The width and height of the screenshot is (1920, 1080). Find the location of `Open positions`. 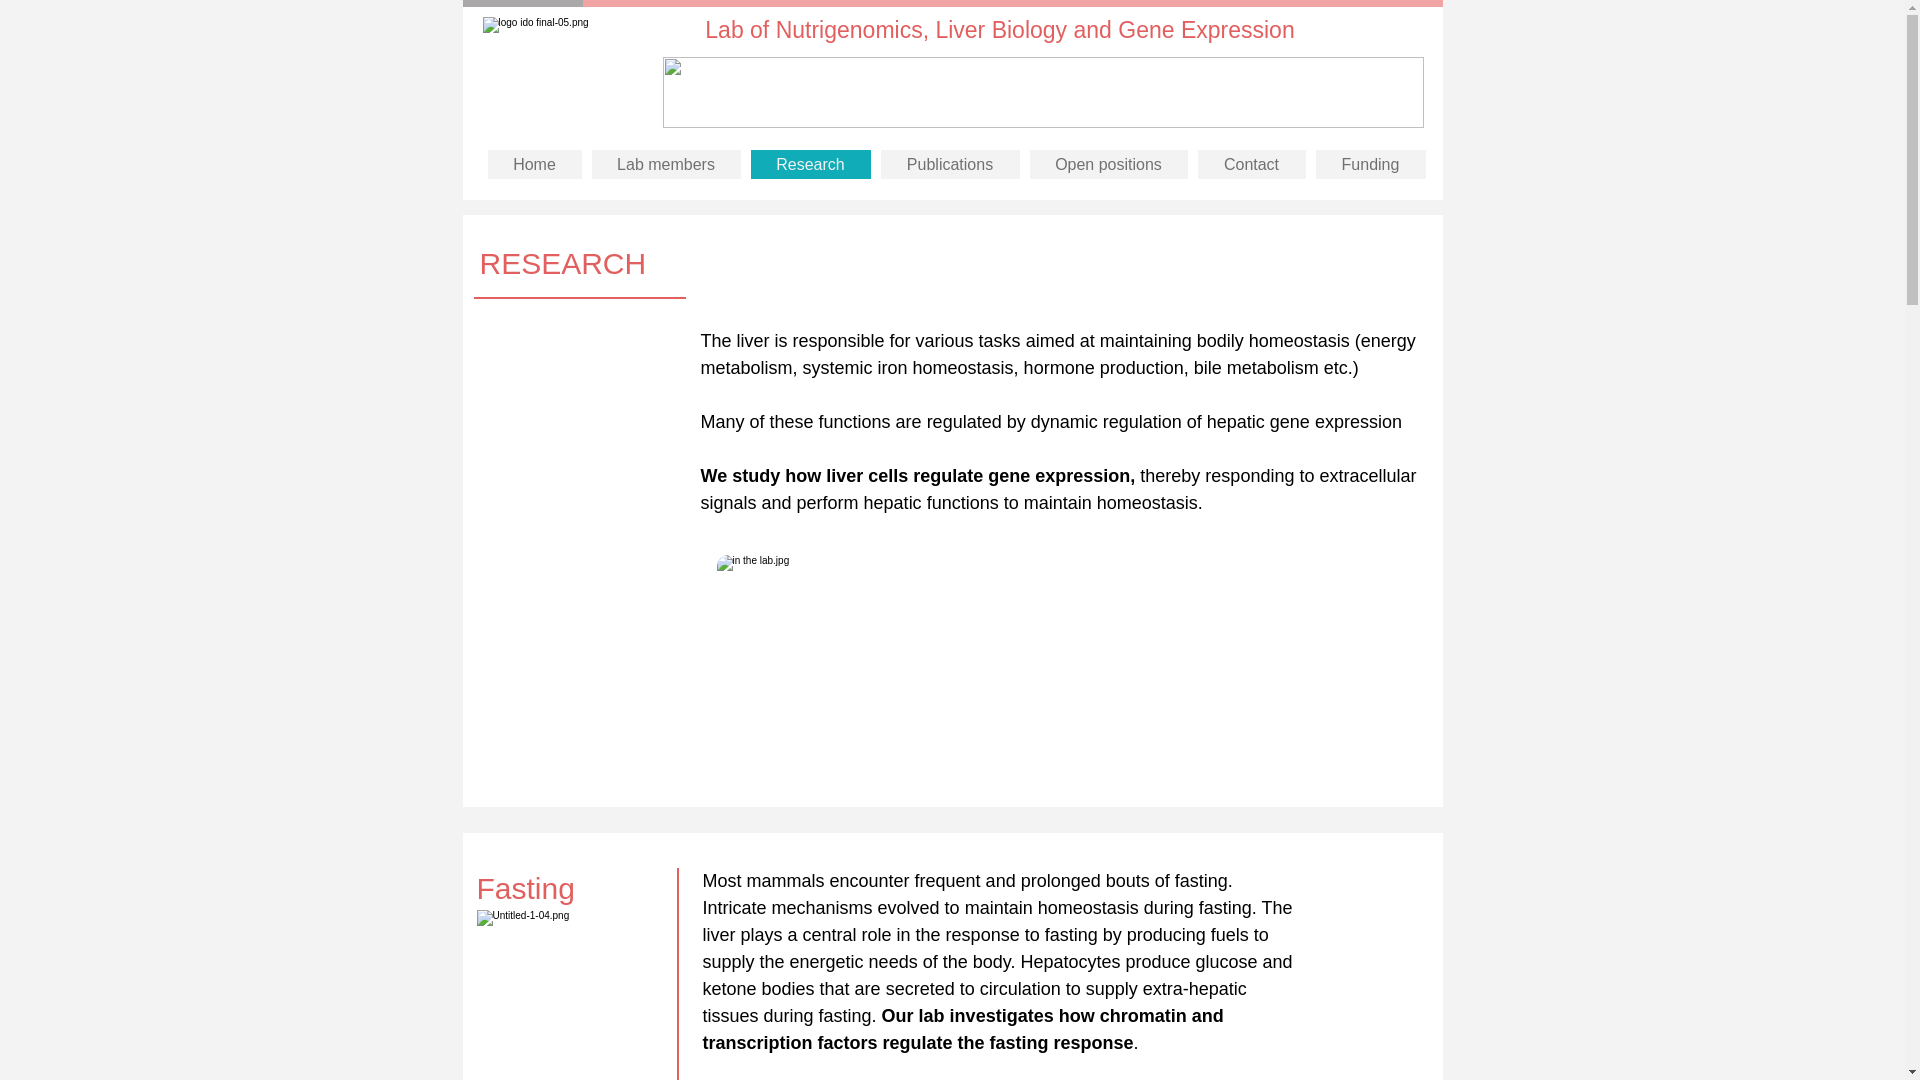

Open positions is located at coordinates (1108, 164).